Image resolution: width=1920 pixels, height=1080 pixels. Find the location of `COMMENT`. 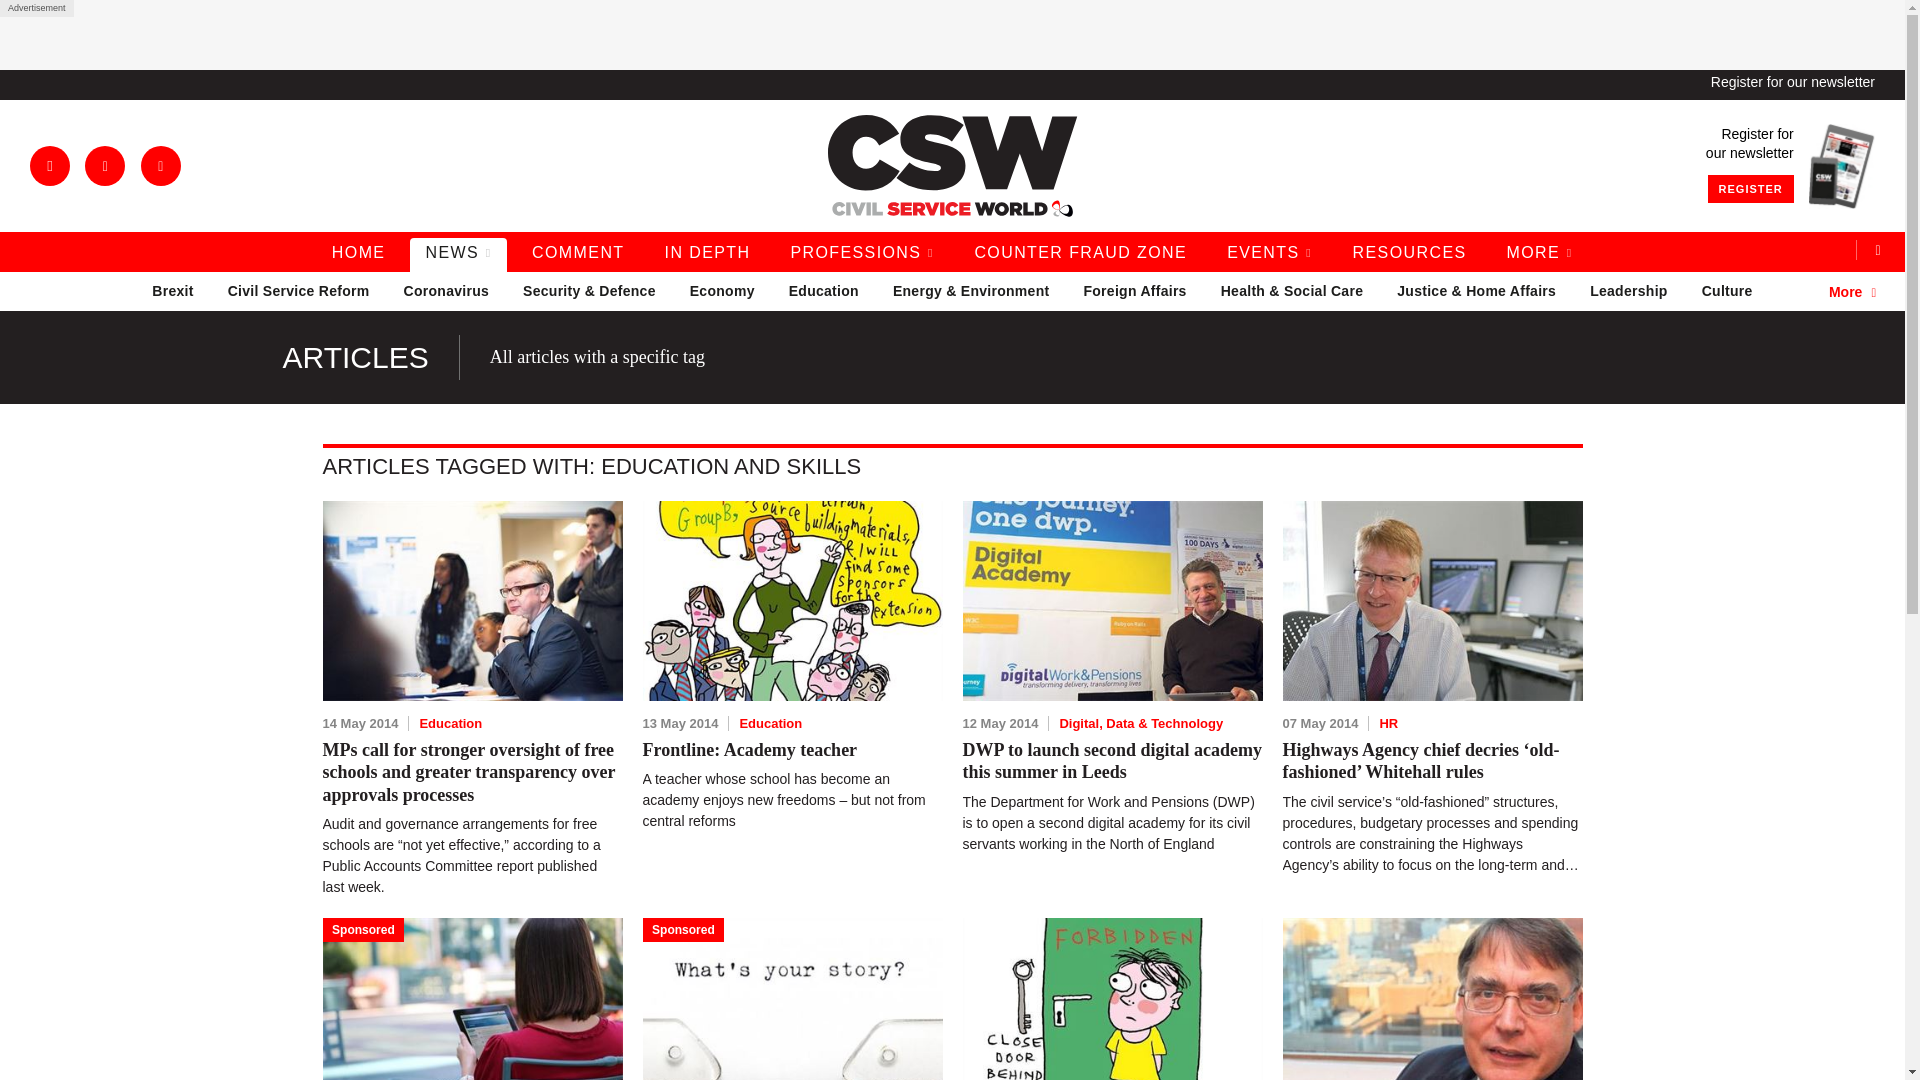

COMMENT is located at coordinates (578, 254).